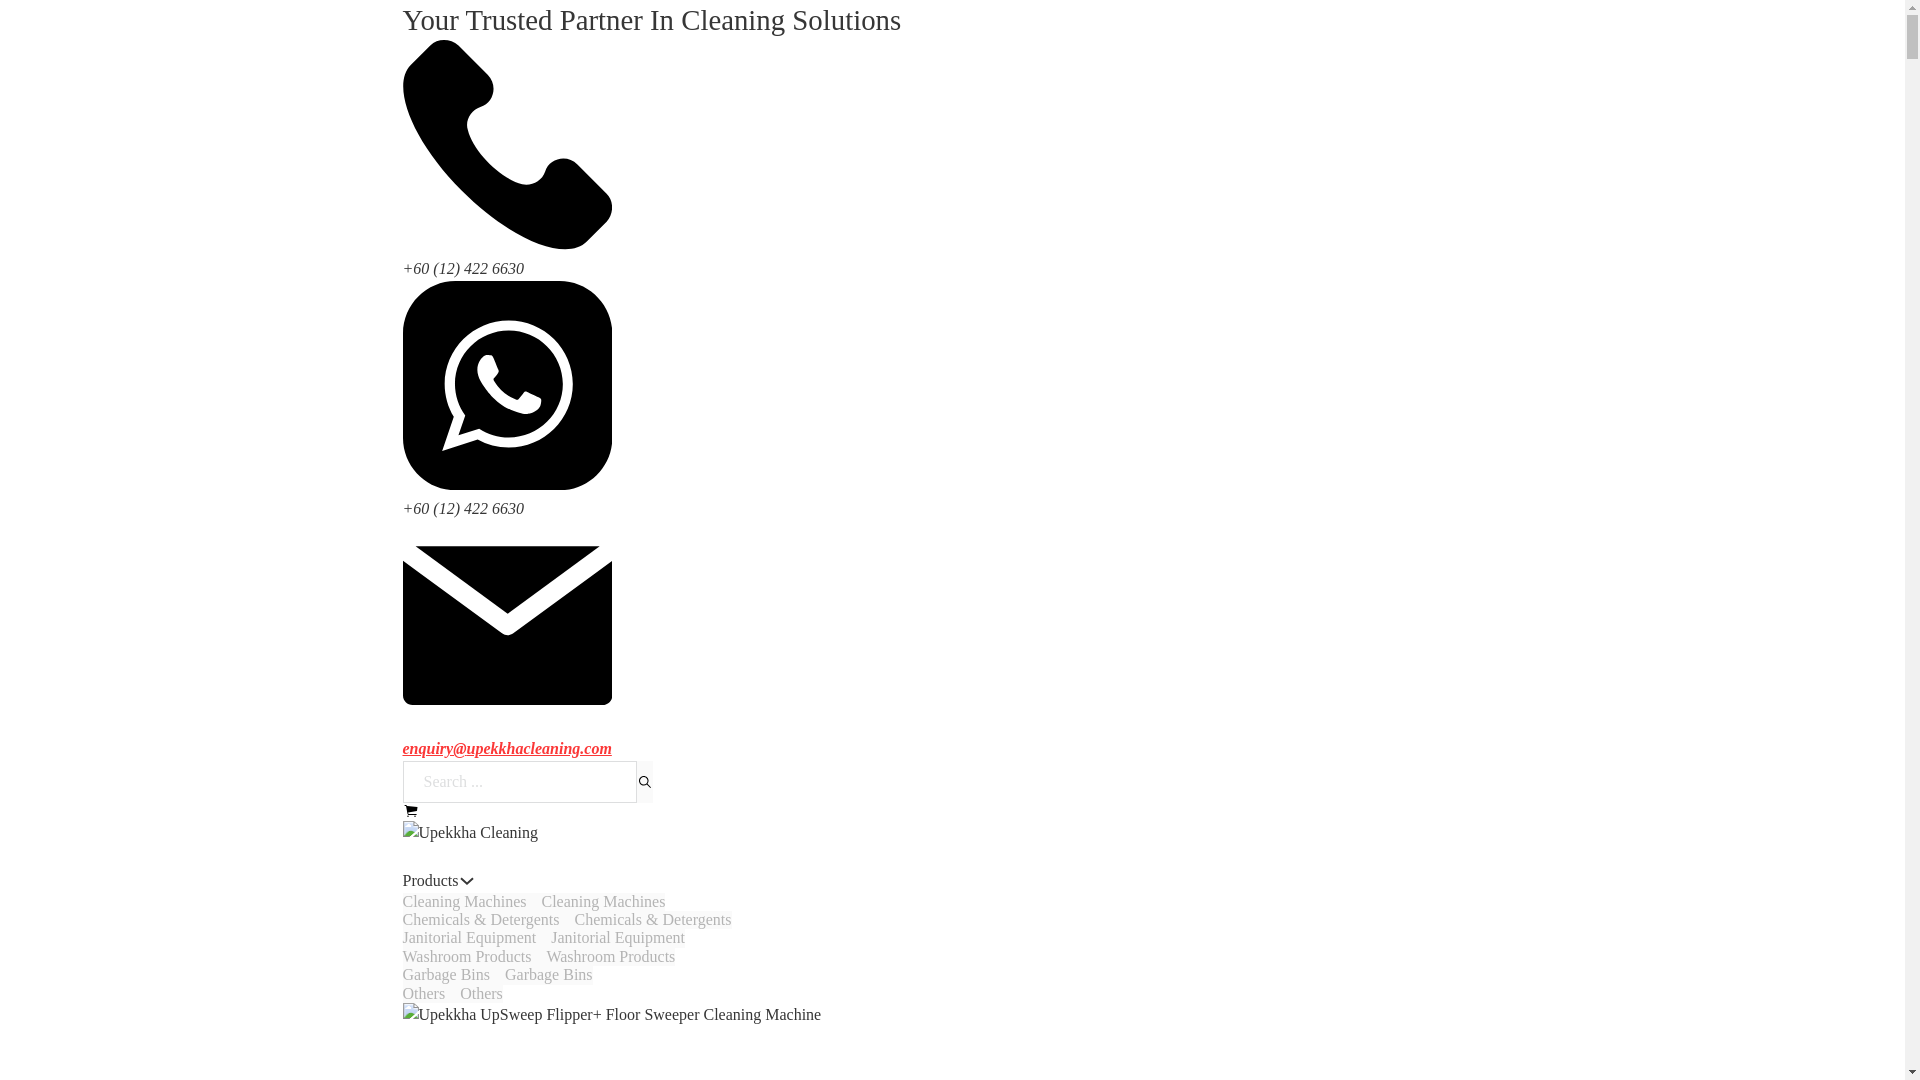 This screenshot has height=1080, width=1920. Describe the element at coordinates (548, 974) in the screenshot. I see `Garbage Bins` at that location.